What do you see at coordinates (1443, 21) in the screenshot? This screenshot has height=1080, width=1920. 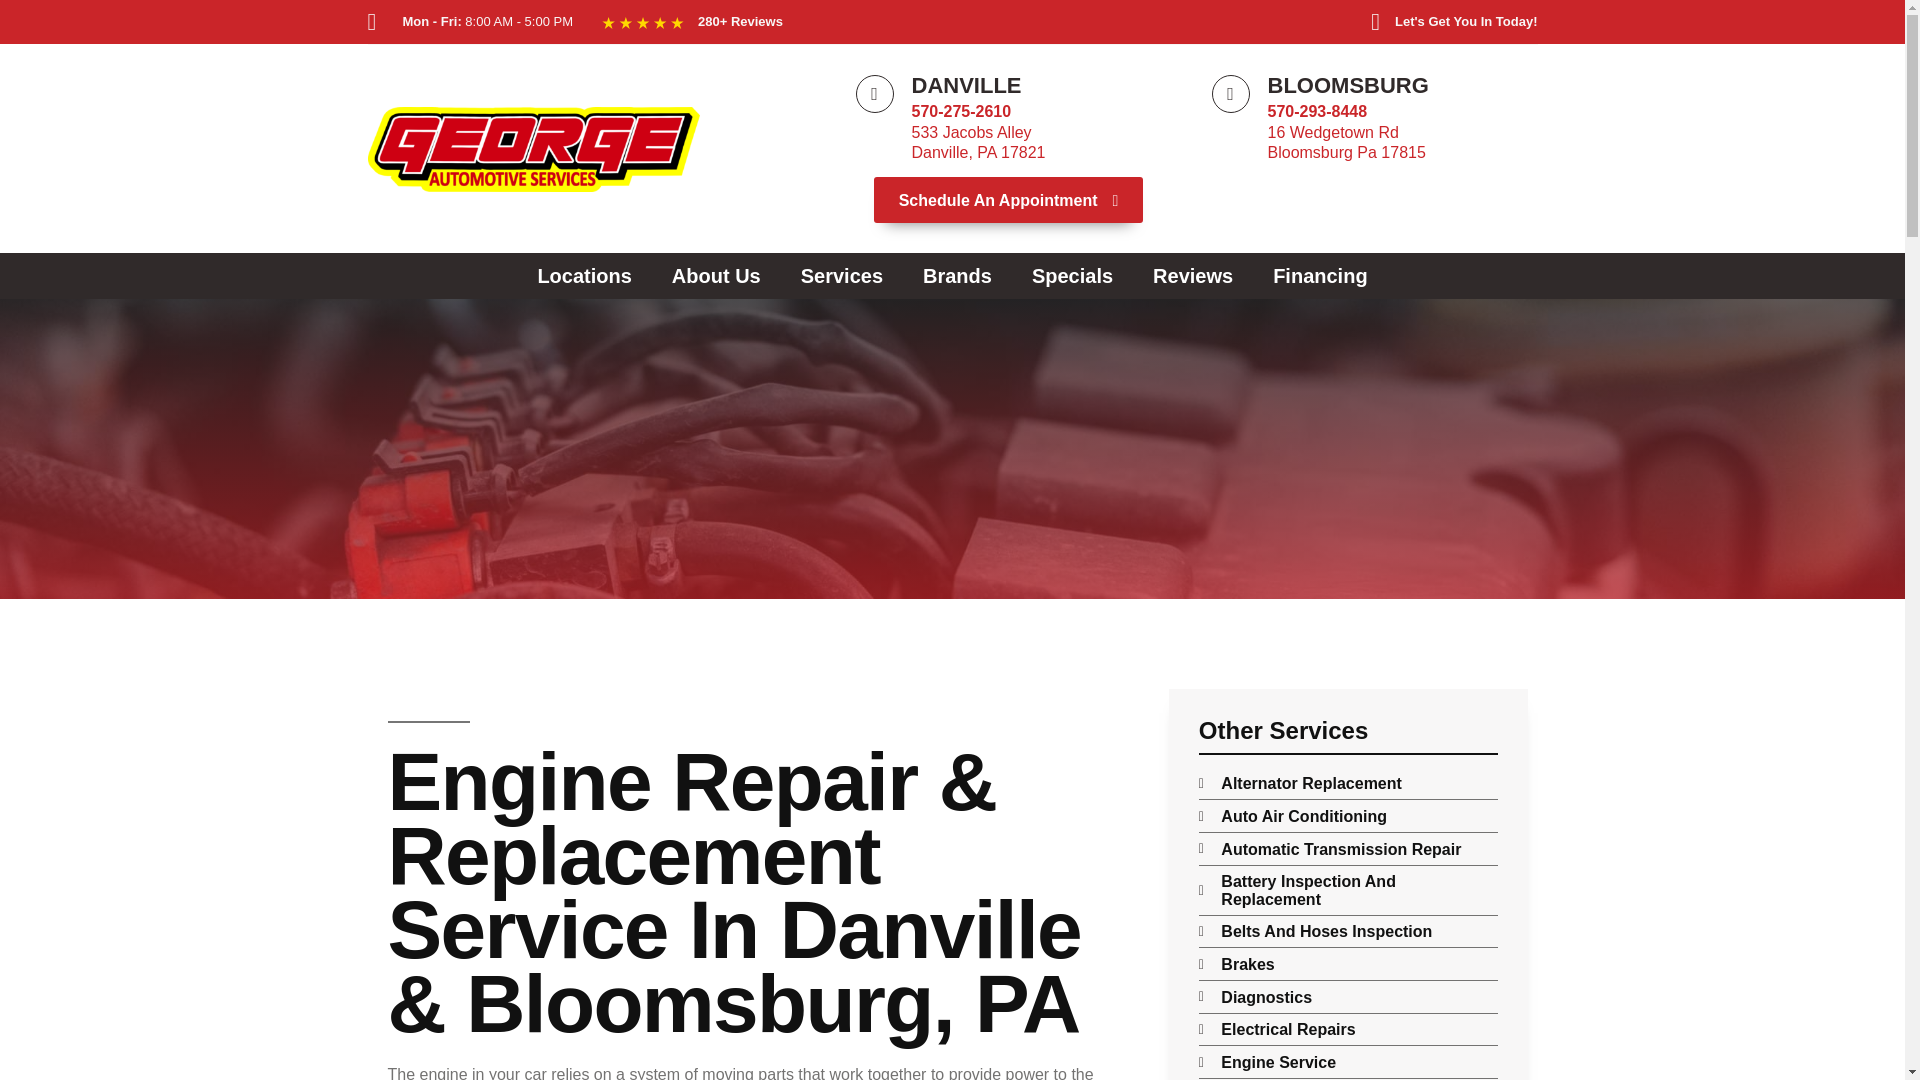 I see `Let'S Get You In Today!` at bounding box center [1443, 21].